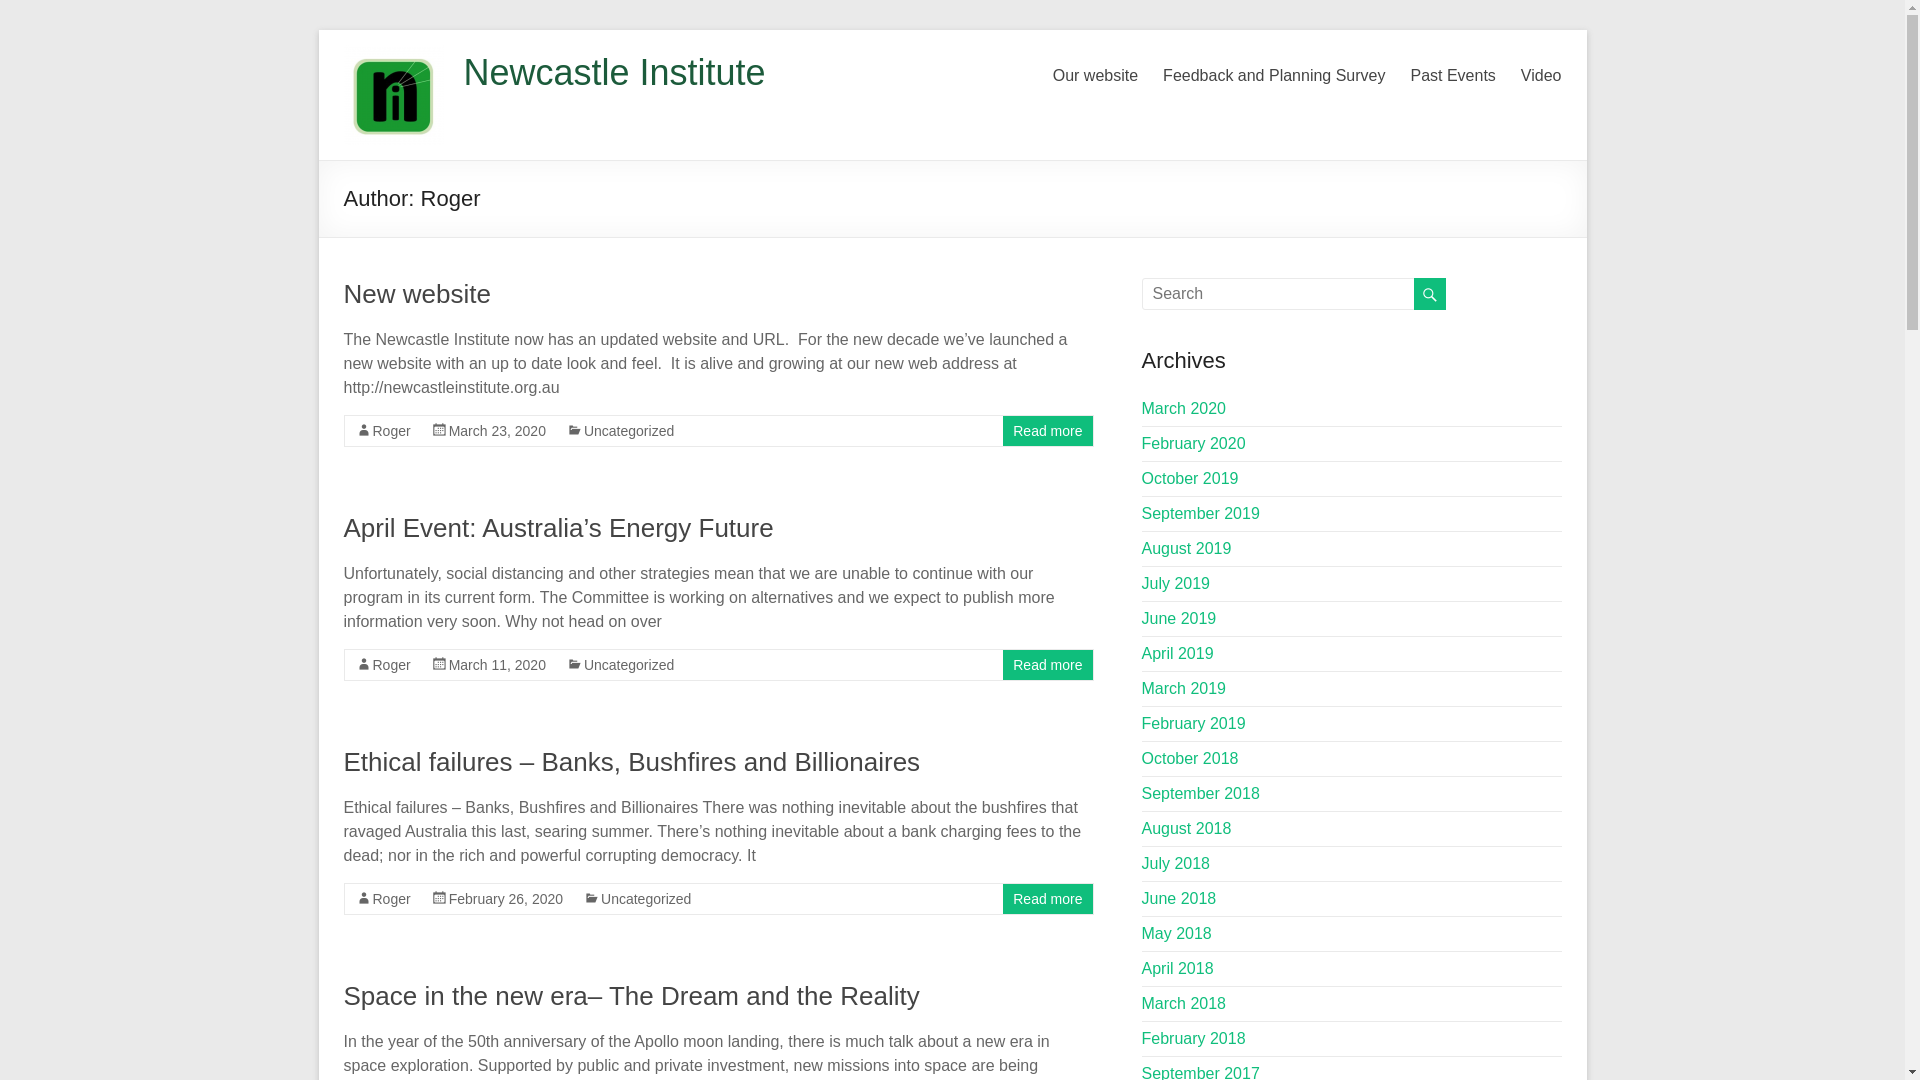 This screenshot has width=1920, height=1080. Describe the element at coordinates (1176, 864) in the screenshot. I see `July 2018` at that location.